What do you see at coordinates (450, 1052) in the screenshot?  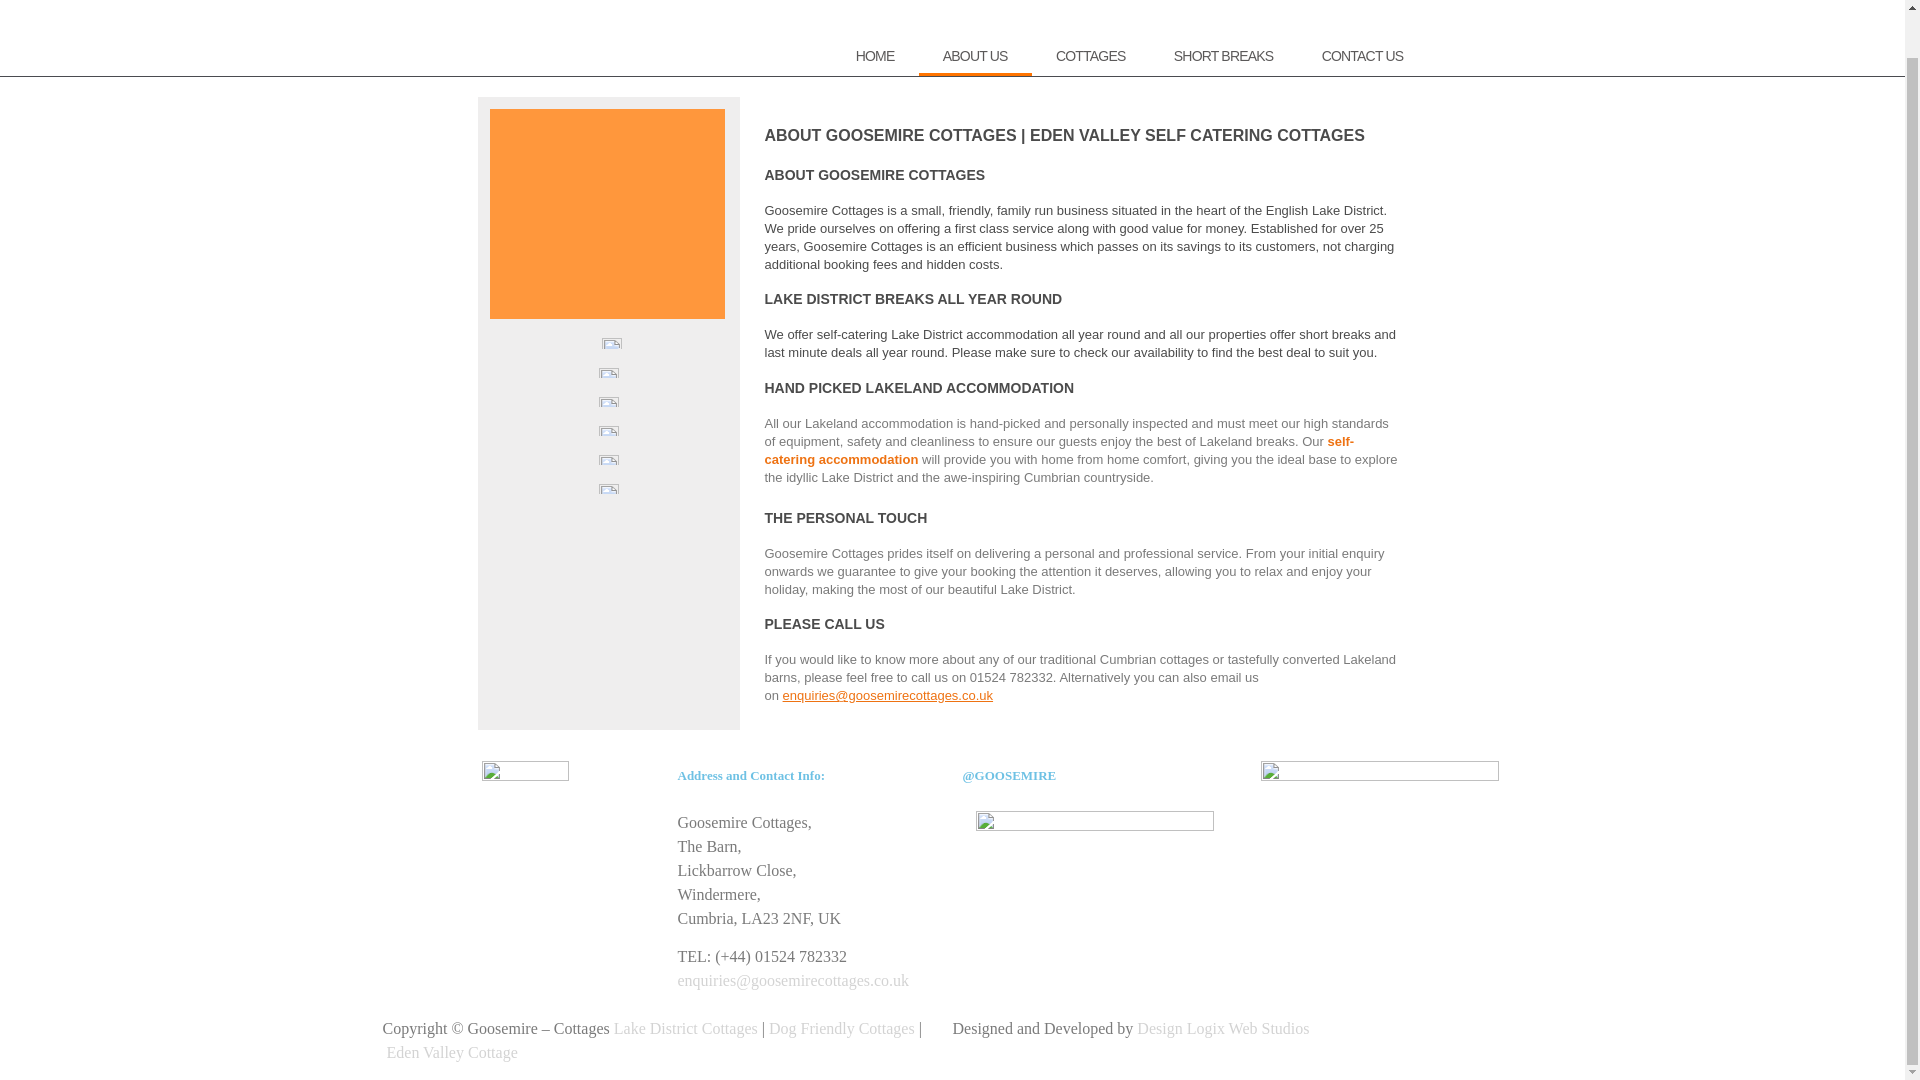 I see `Eden Valley Cottage` at bounding box center [450, 1052].